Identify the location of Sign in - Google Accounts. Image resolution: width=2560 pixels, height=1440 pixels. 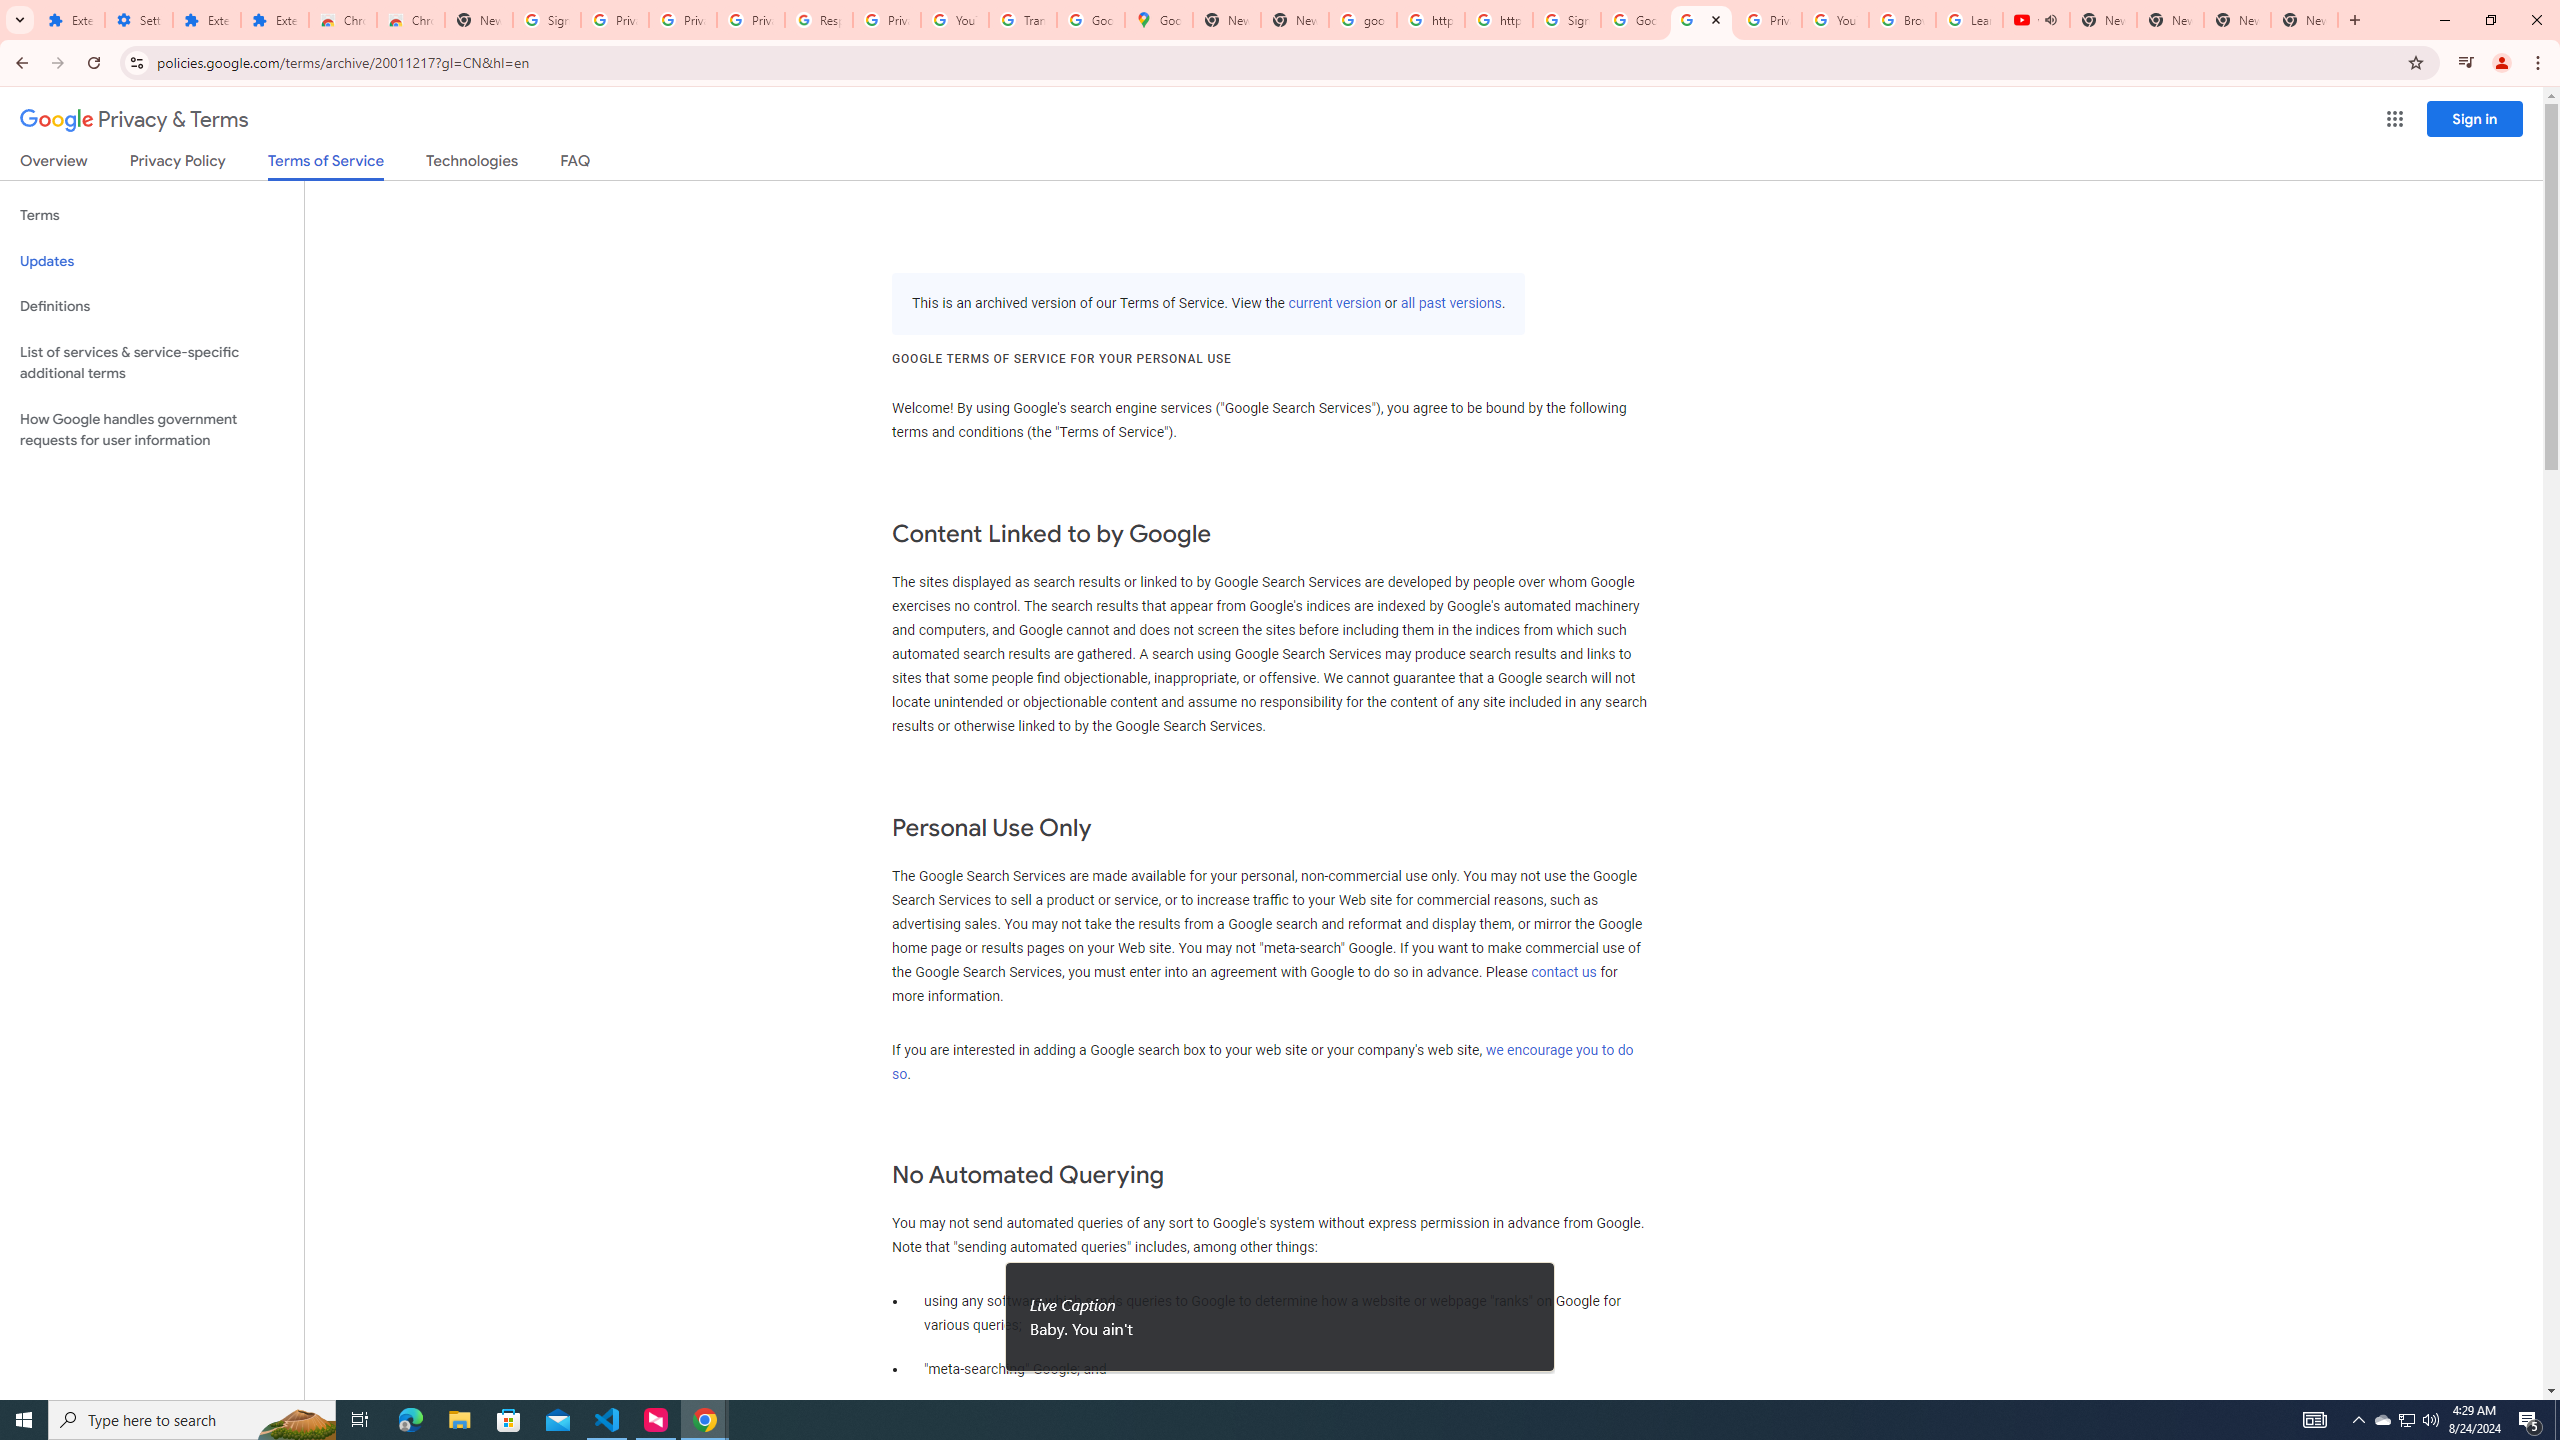
(546, 20).